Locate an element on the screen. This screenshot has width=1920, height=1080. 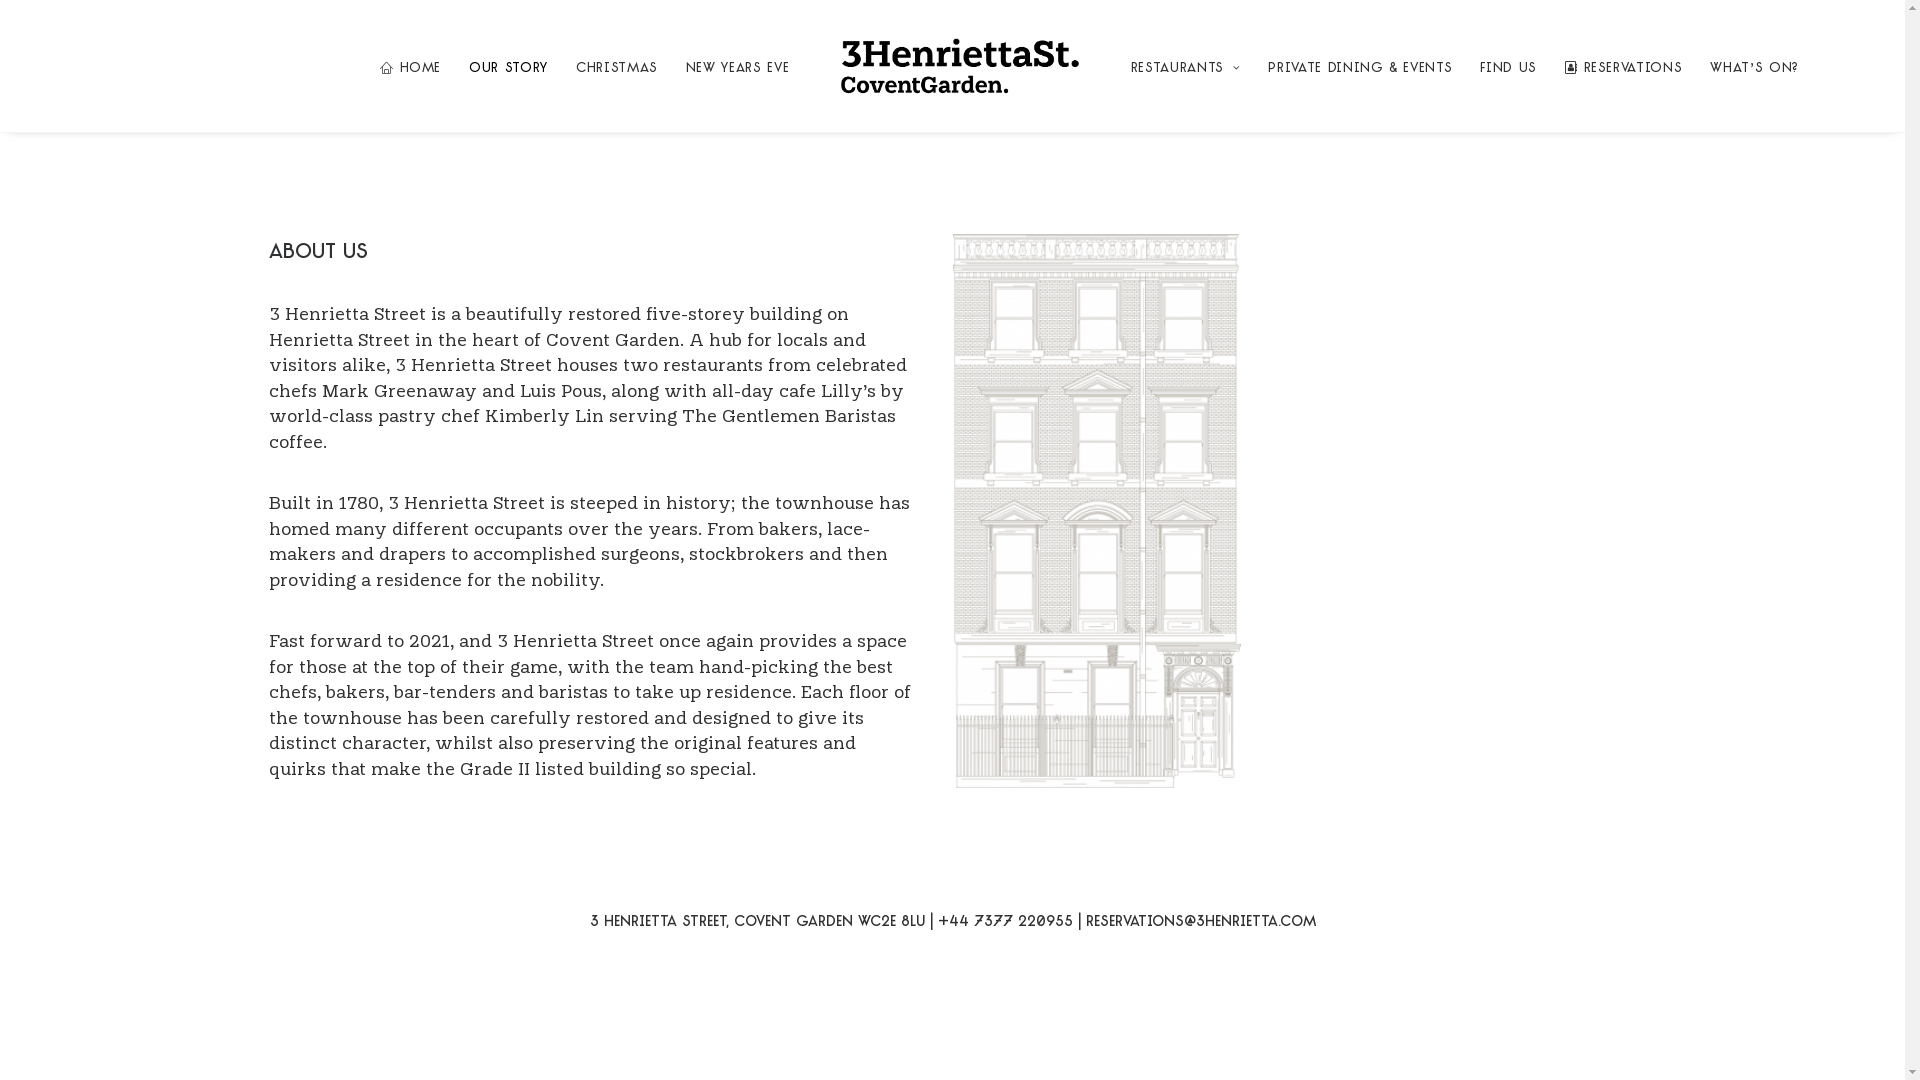
OUR STORY is located at coordinates (508, 66).